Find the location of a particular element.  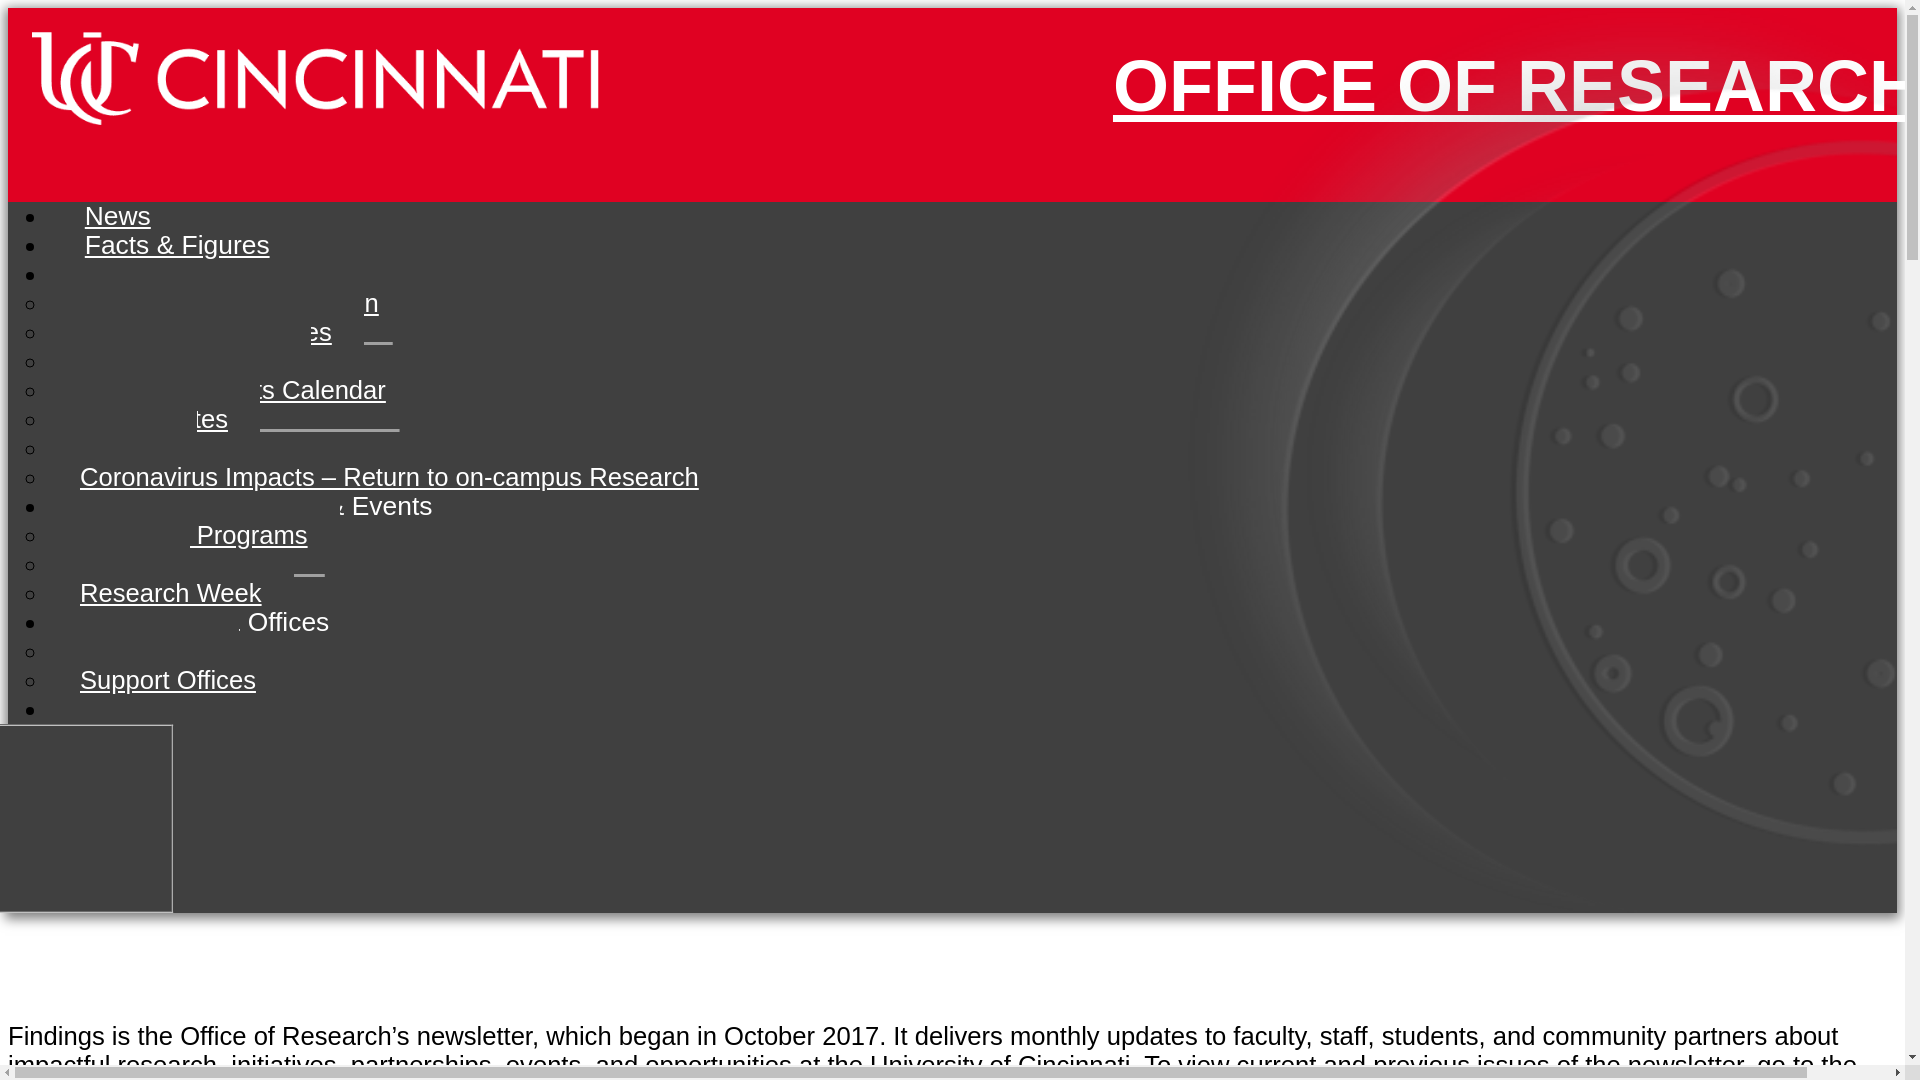

News is located at coordinates (118, 216).